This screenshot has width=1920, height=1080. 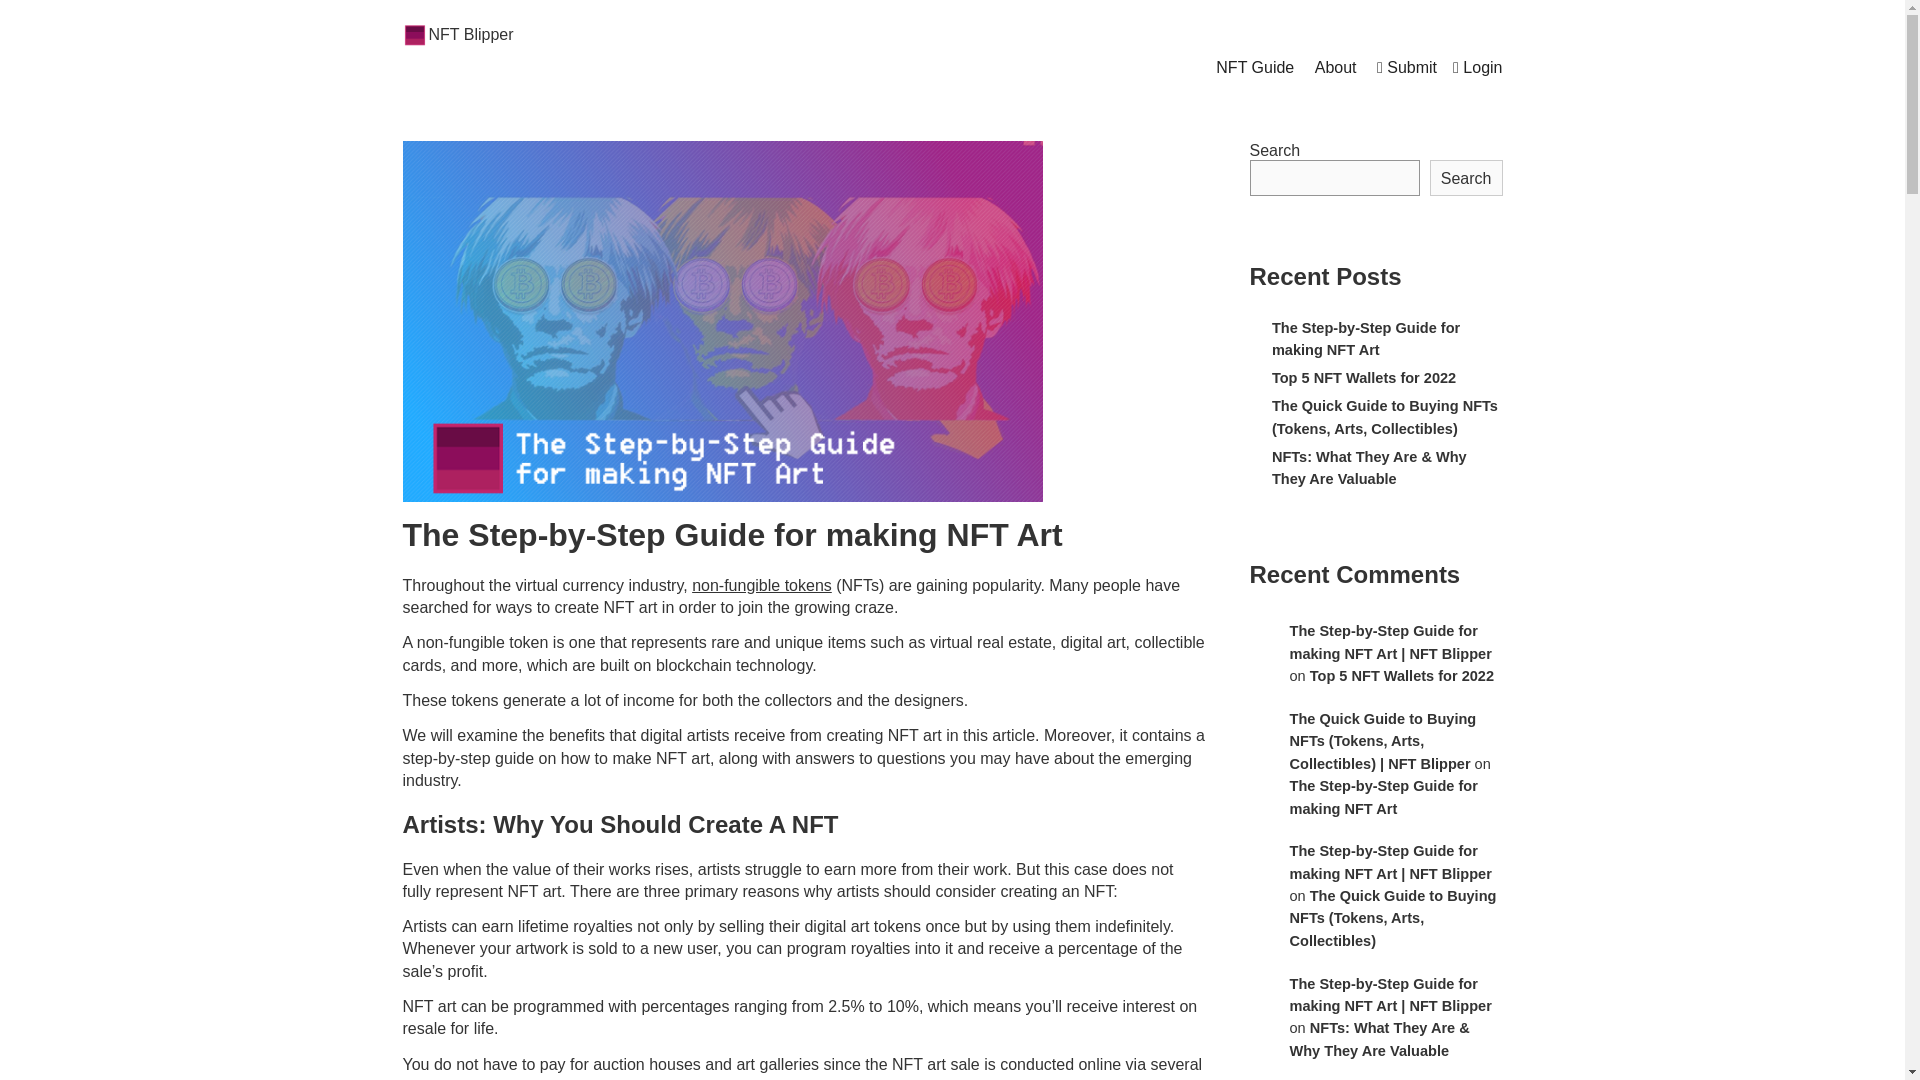 What do you see at coordinates (1336, 68) in the screenshot?
I see `About` at bounding box center [1336, 68].